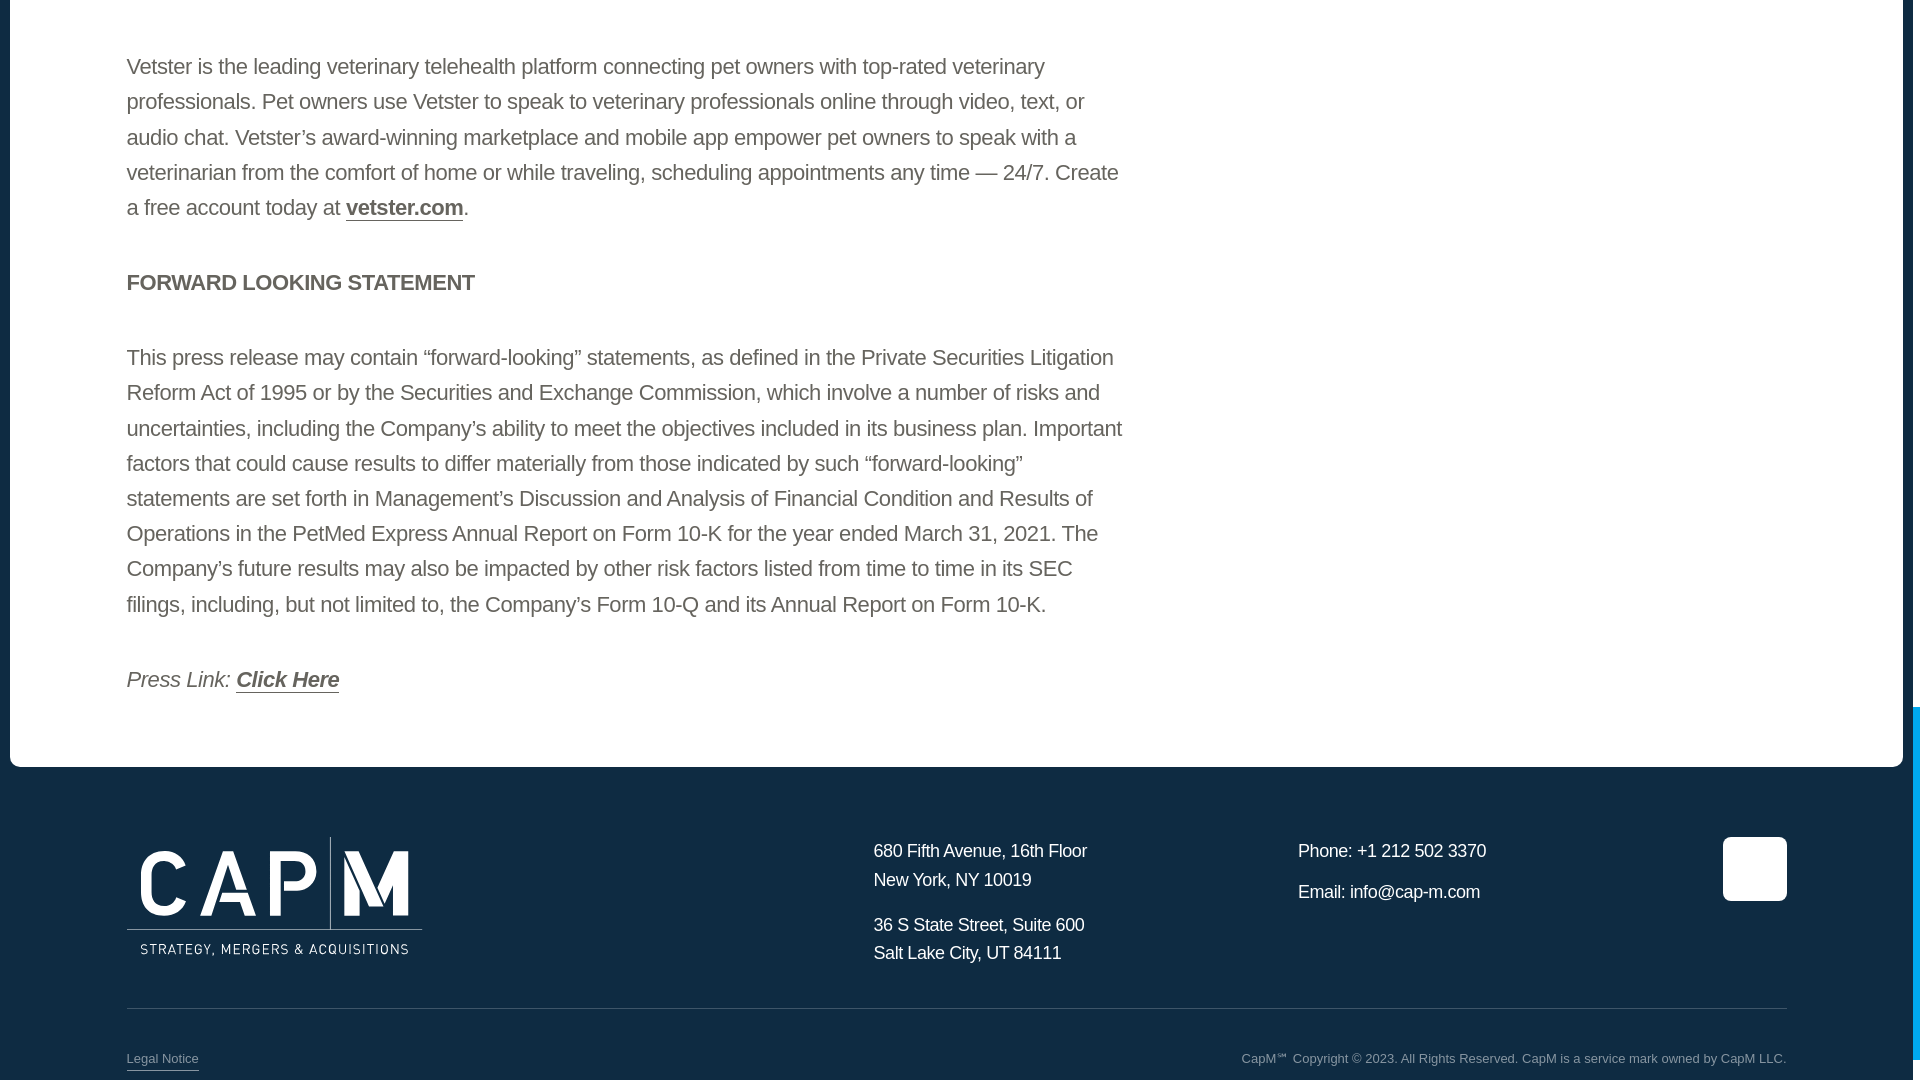 This screenshot has width=1920, height=1080. Describe the element at coordinates (162, 1060) in the screenshot. I see `Legal Notice` at that location.